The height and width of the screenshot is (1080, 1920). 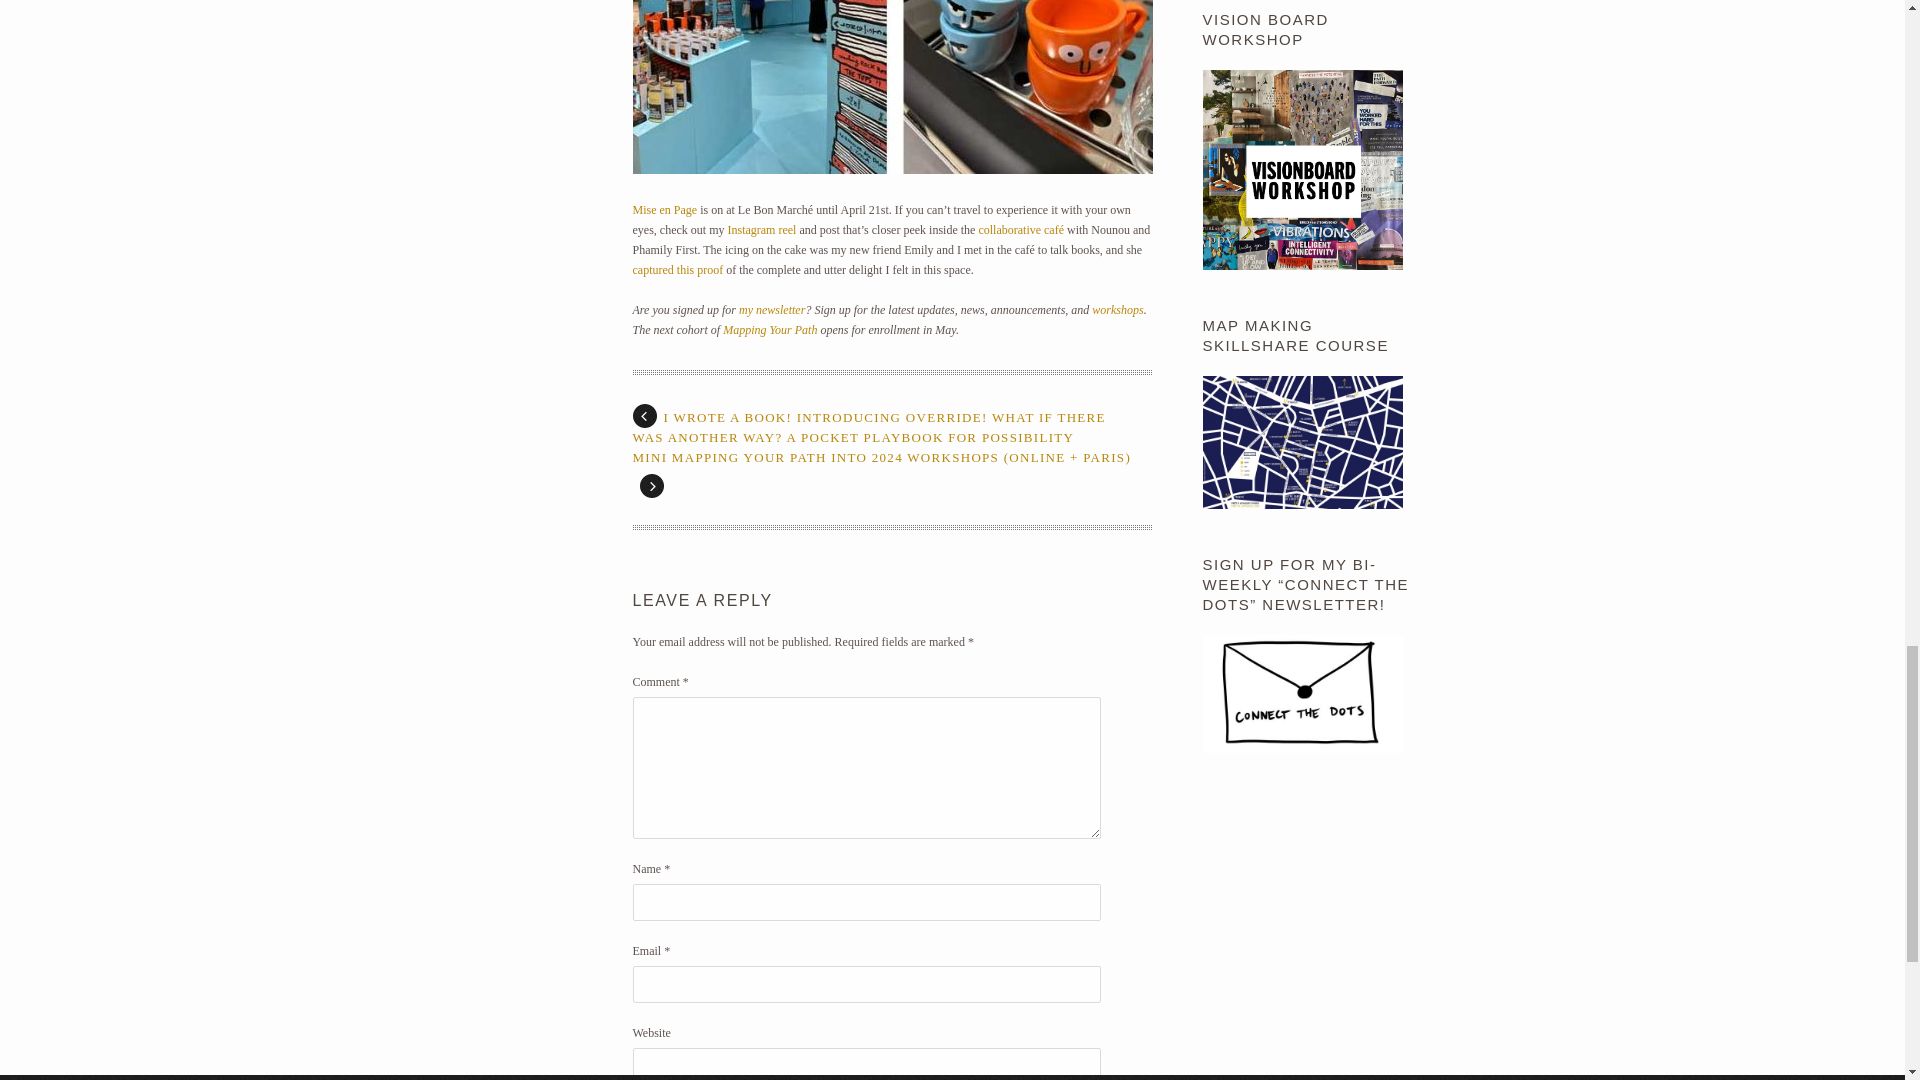 I want to click on my newsletter, so click(x=772, y=310).